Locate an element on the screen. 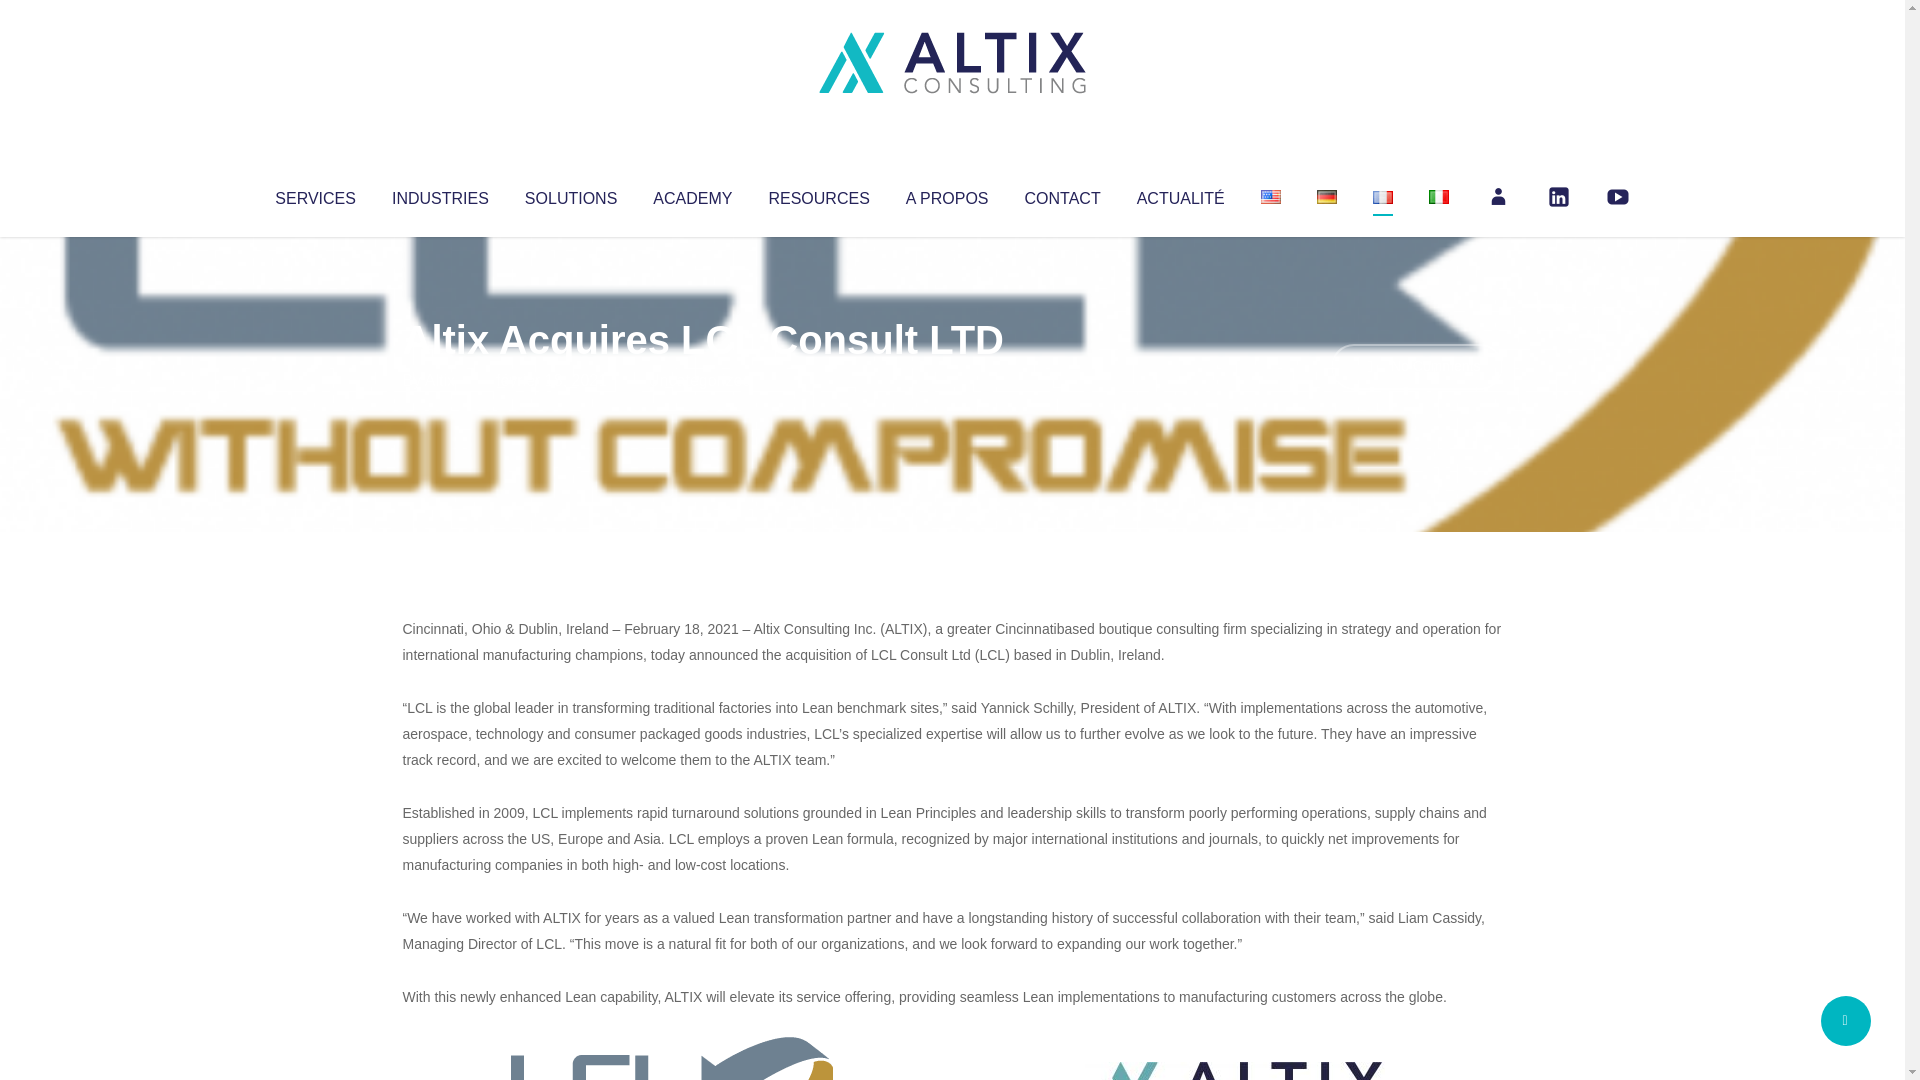 The height and width of the screenshot is (1080, 1920). No Comments is located at coordinates (1416, 366).